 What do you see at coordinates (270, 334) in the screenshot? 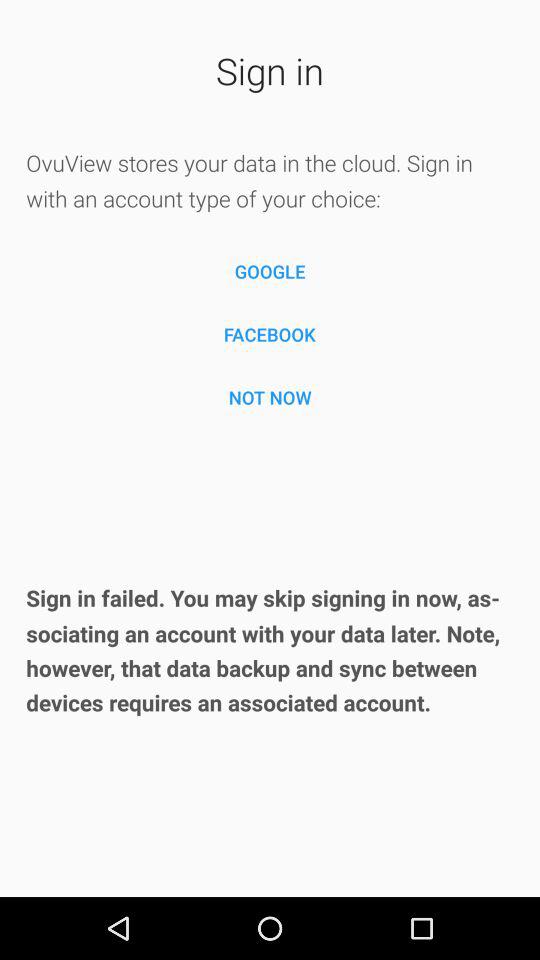
I see `jump to facebook item` at bounding box center [270, 334].